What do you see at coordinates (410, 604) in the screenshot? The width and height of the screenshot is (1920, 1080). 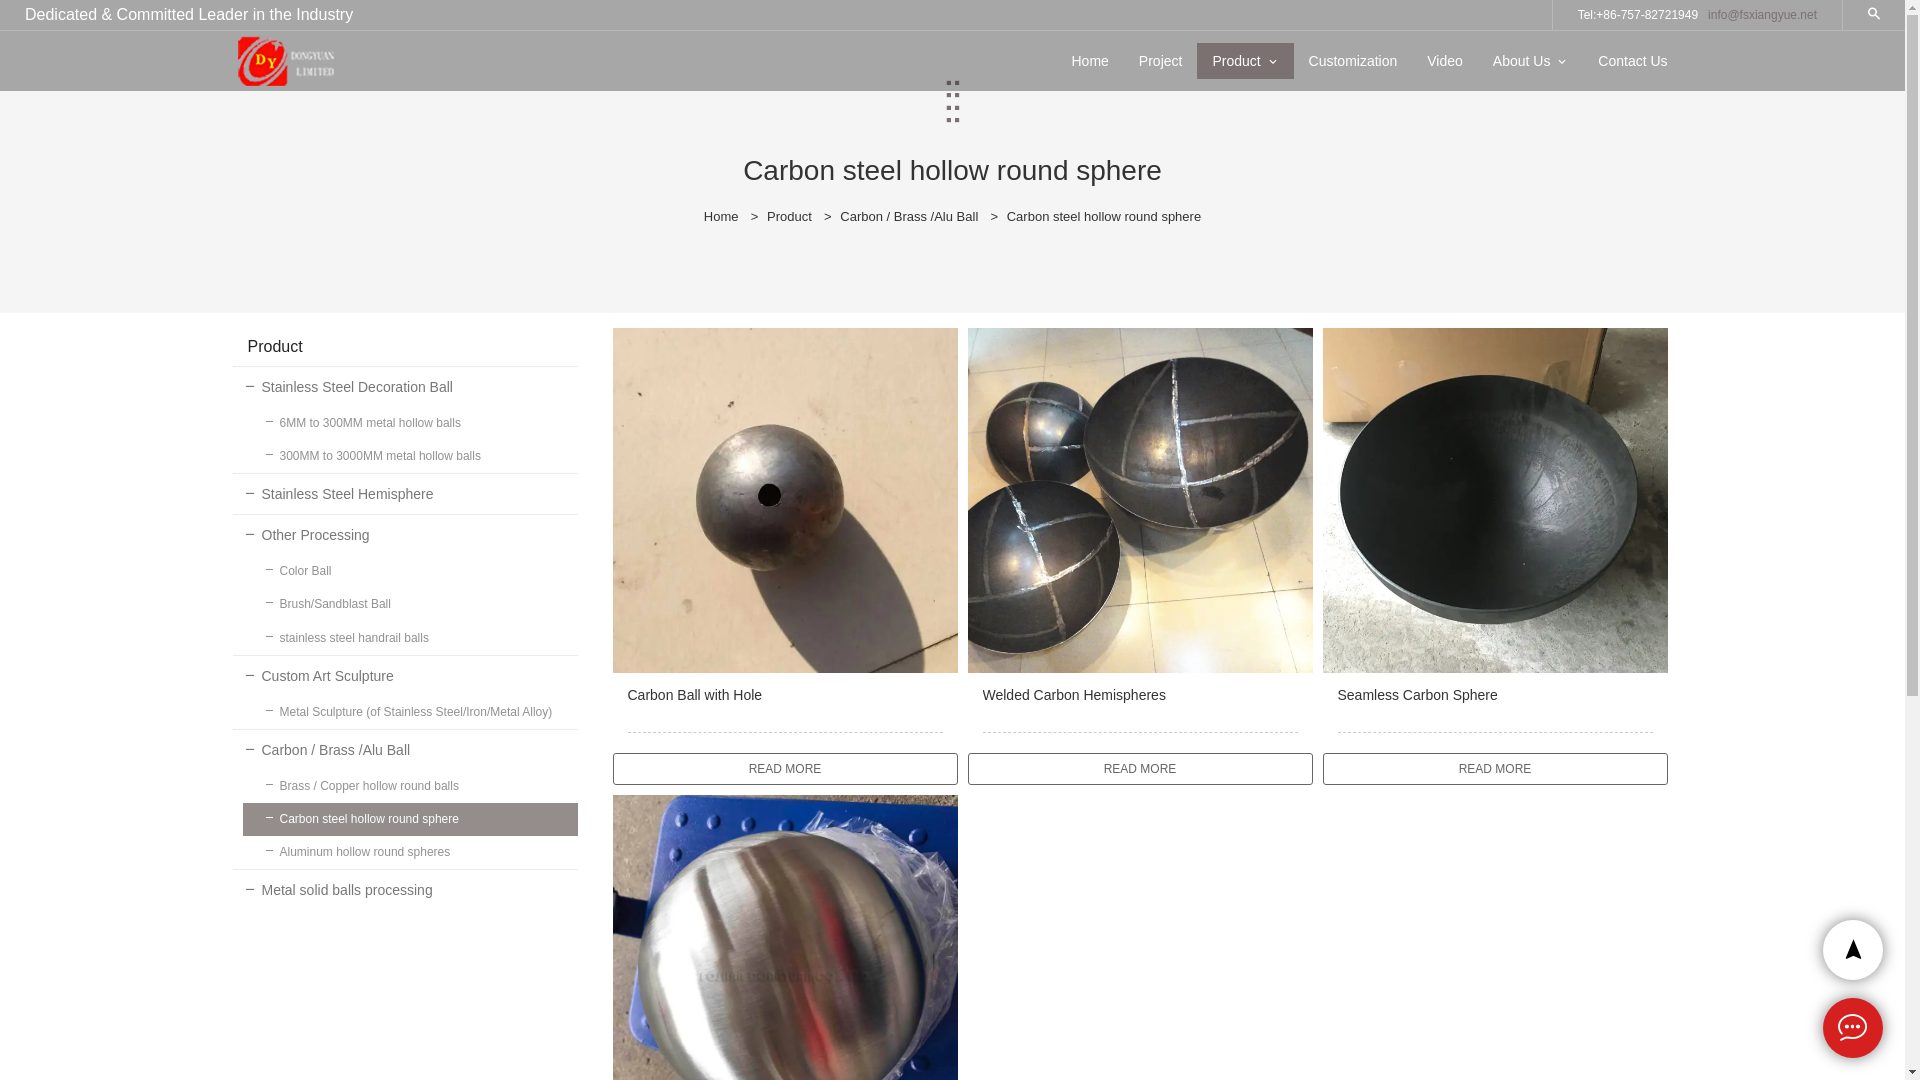 I see `Brush/Sandblast Ball` at bounding box center [410, 604].